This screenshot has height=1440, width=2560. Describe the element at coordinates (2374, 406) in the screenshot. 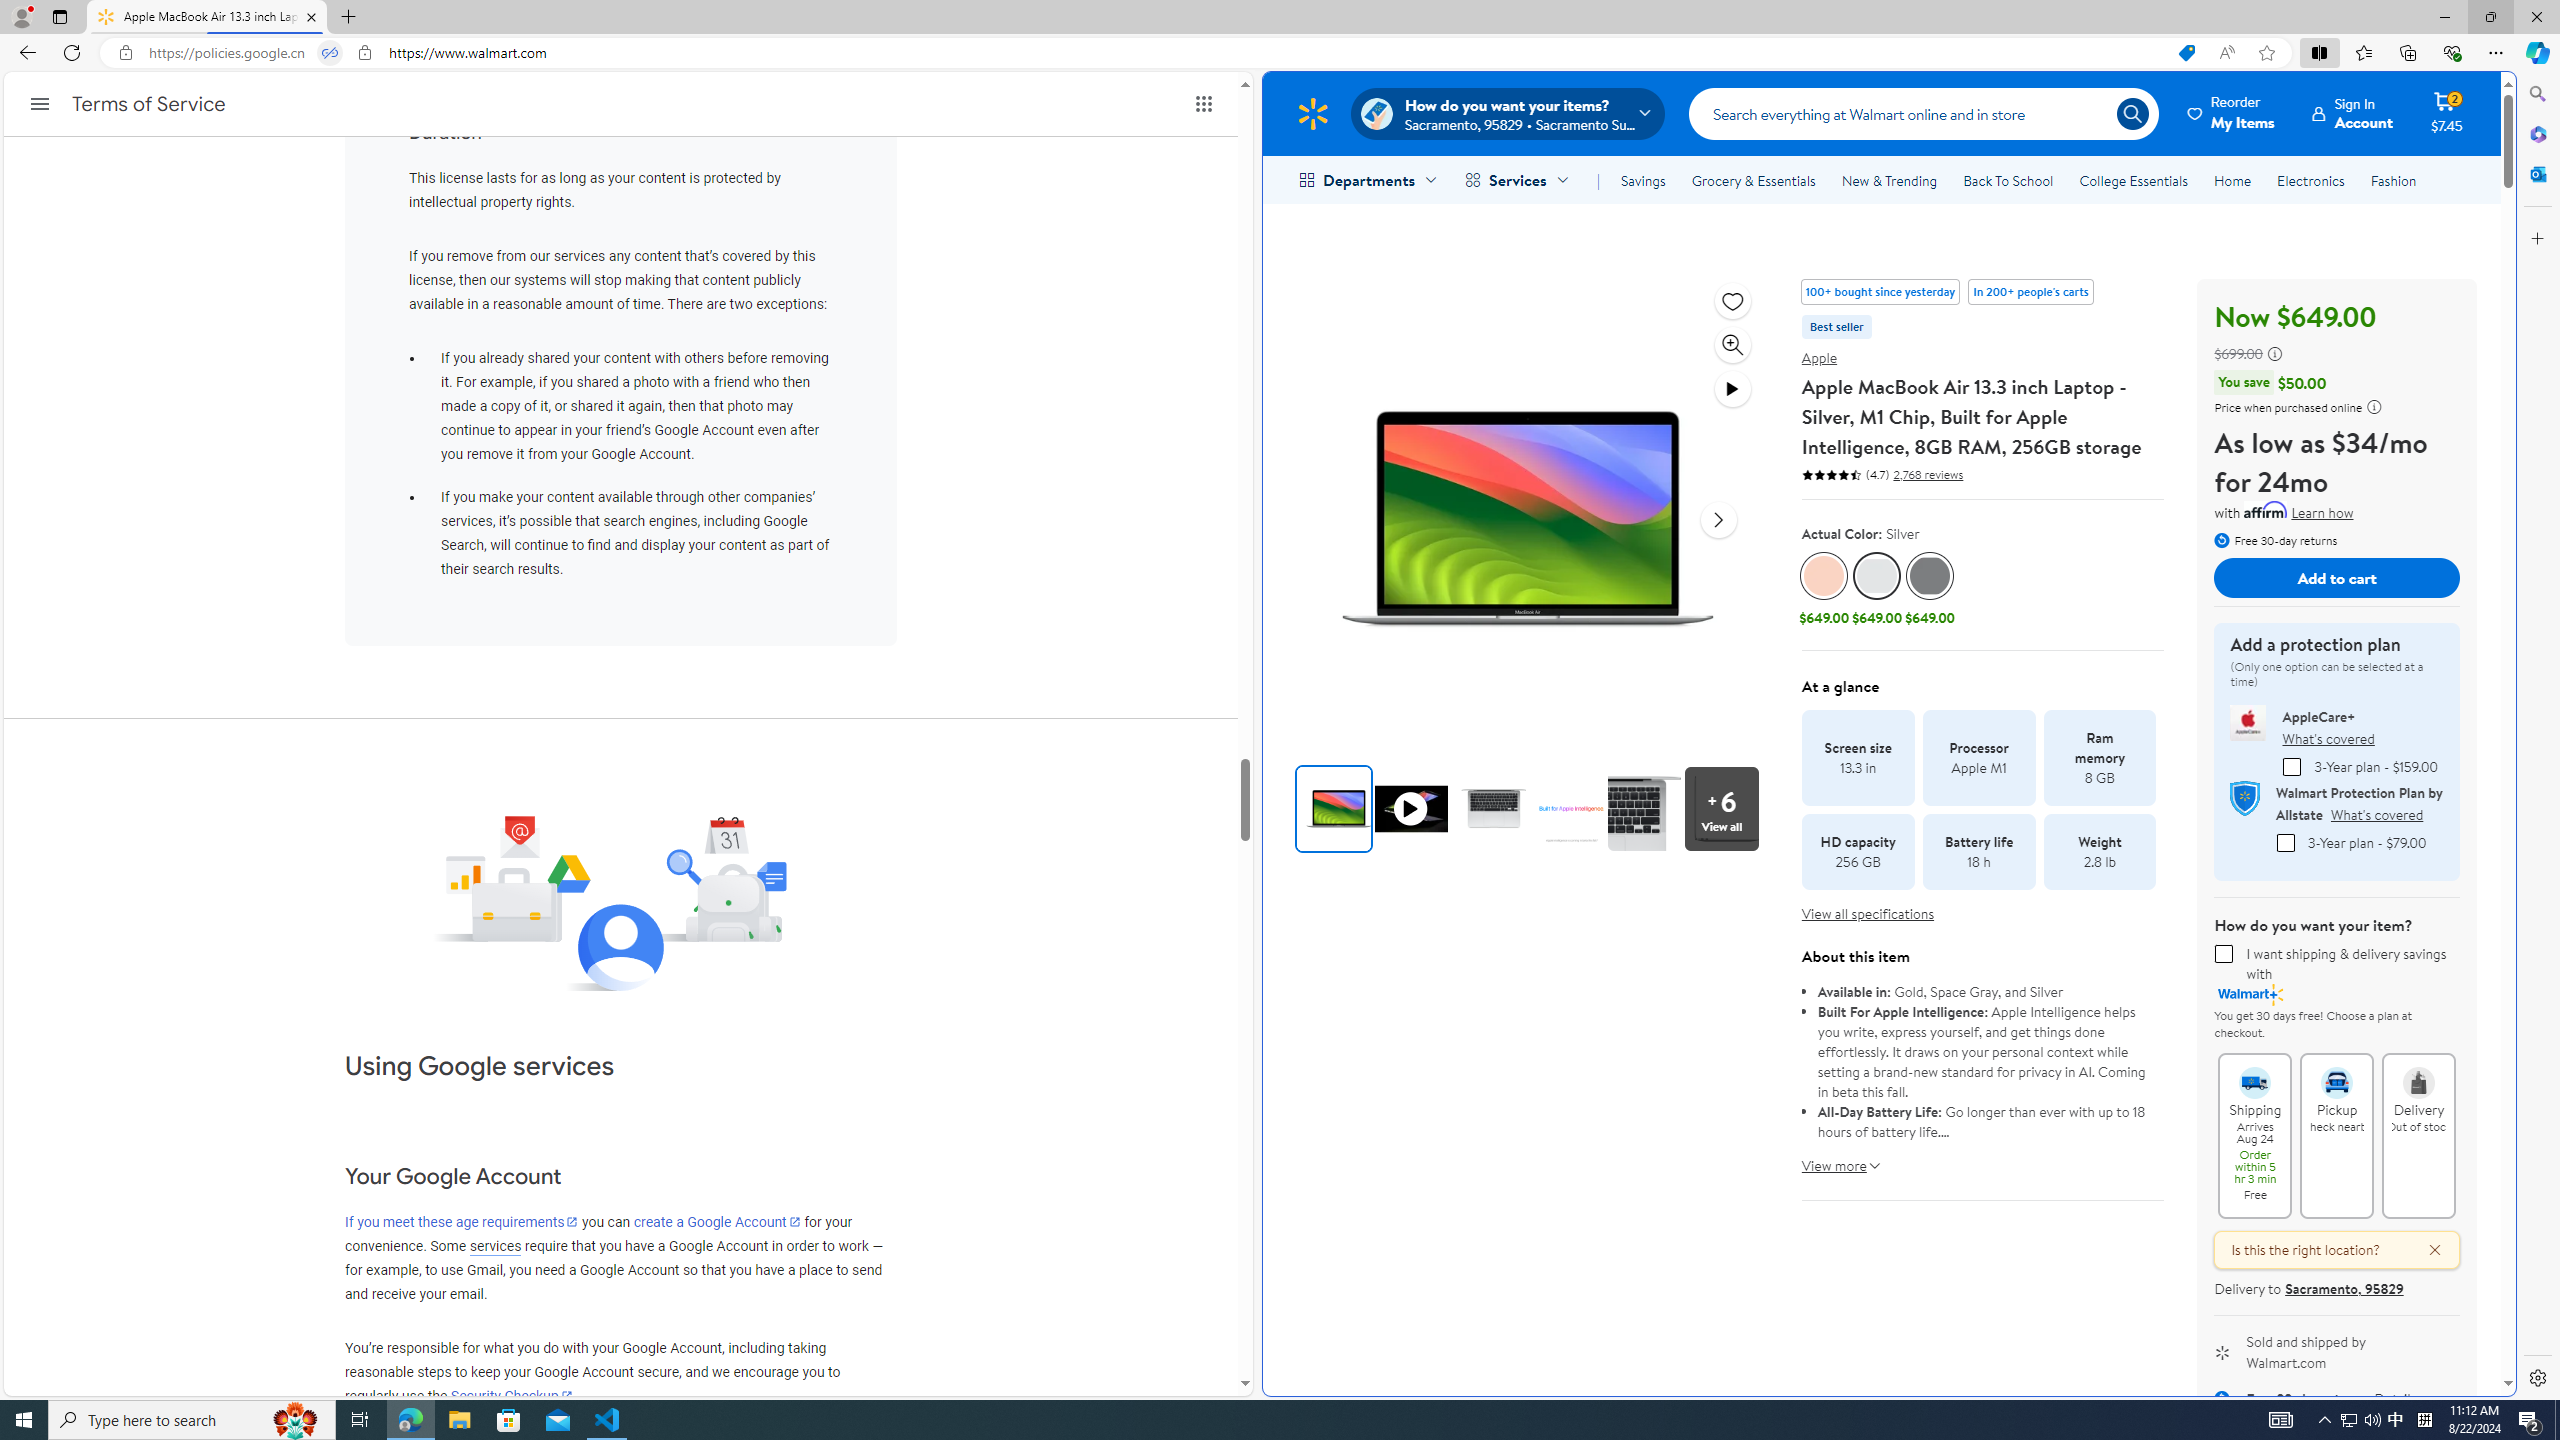

I see `legal information` at that location.